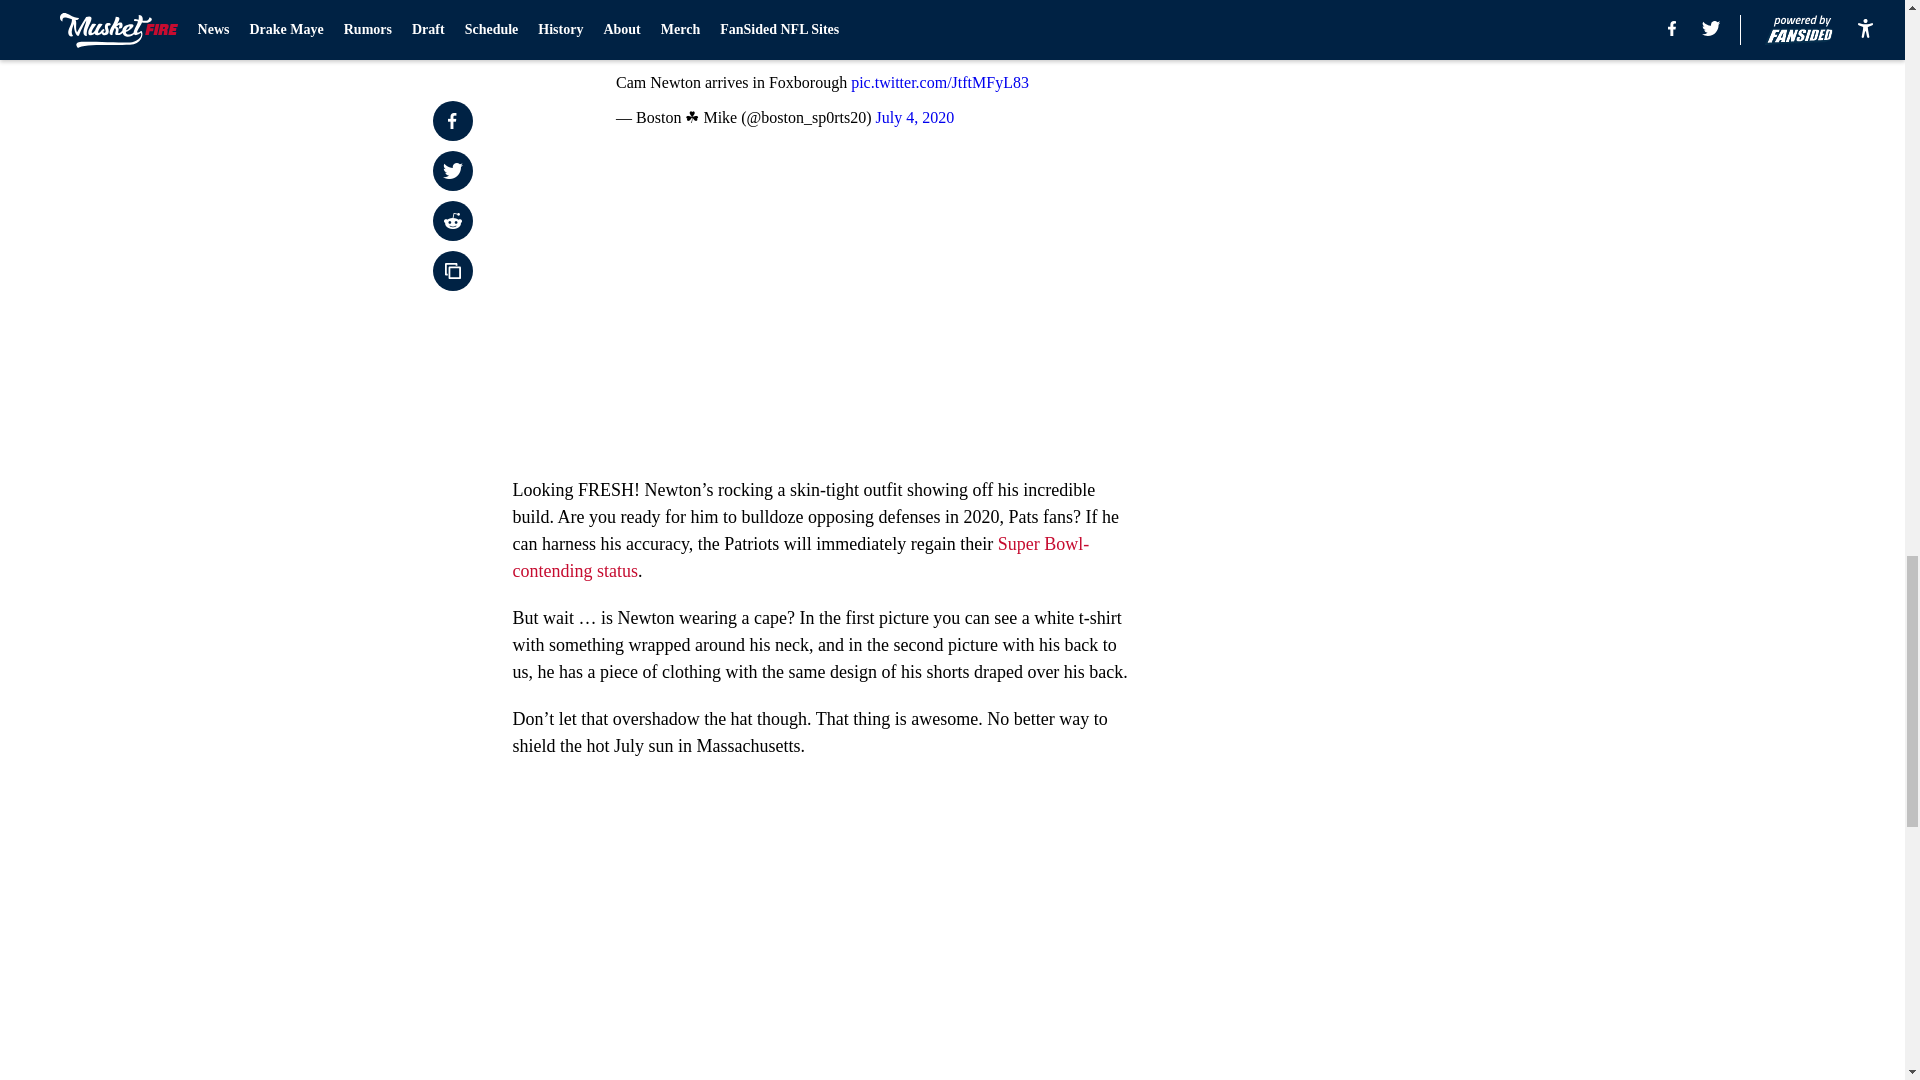 The width and height of the screenshot is (1920, 1080). I want to click on Super Bowl-contending status, so click(800, 557).